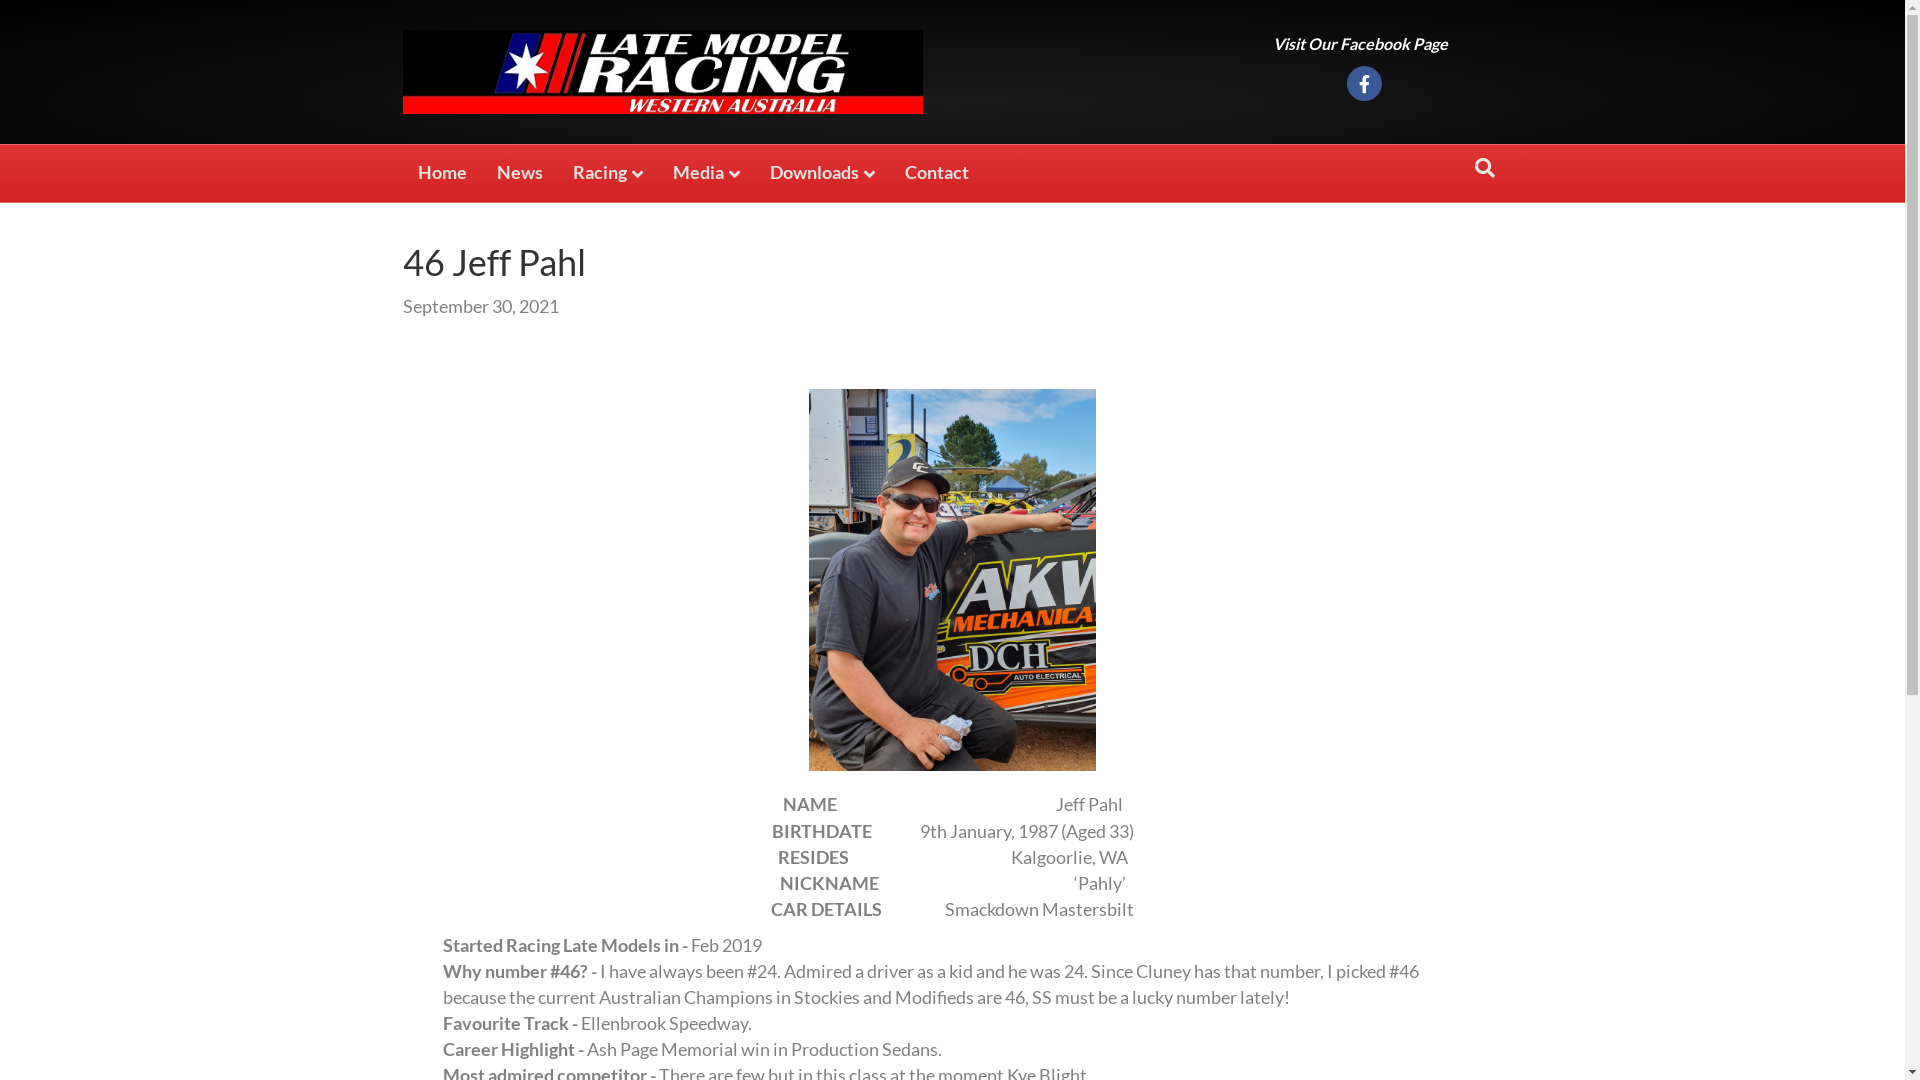  What do you see at coordinates (520, 172) in the screenshot?
I see `News` at bounding box center [520, 172].